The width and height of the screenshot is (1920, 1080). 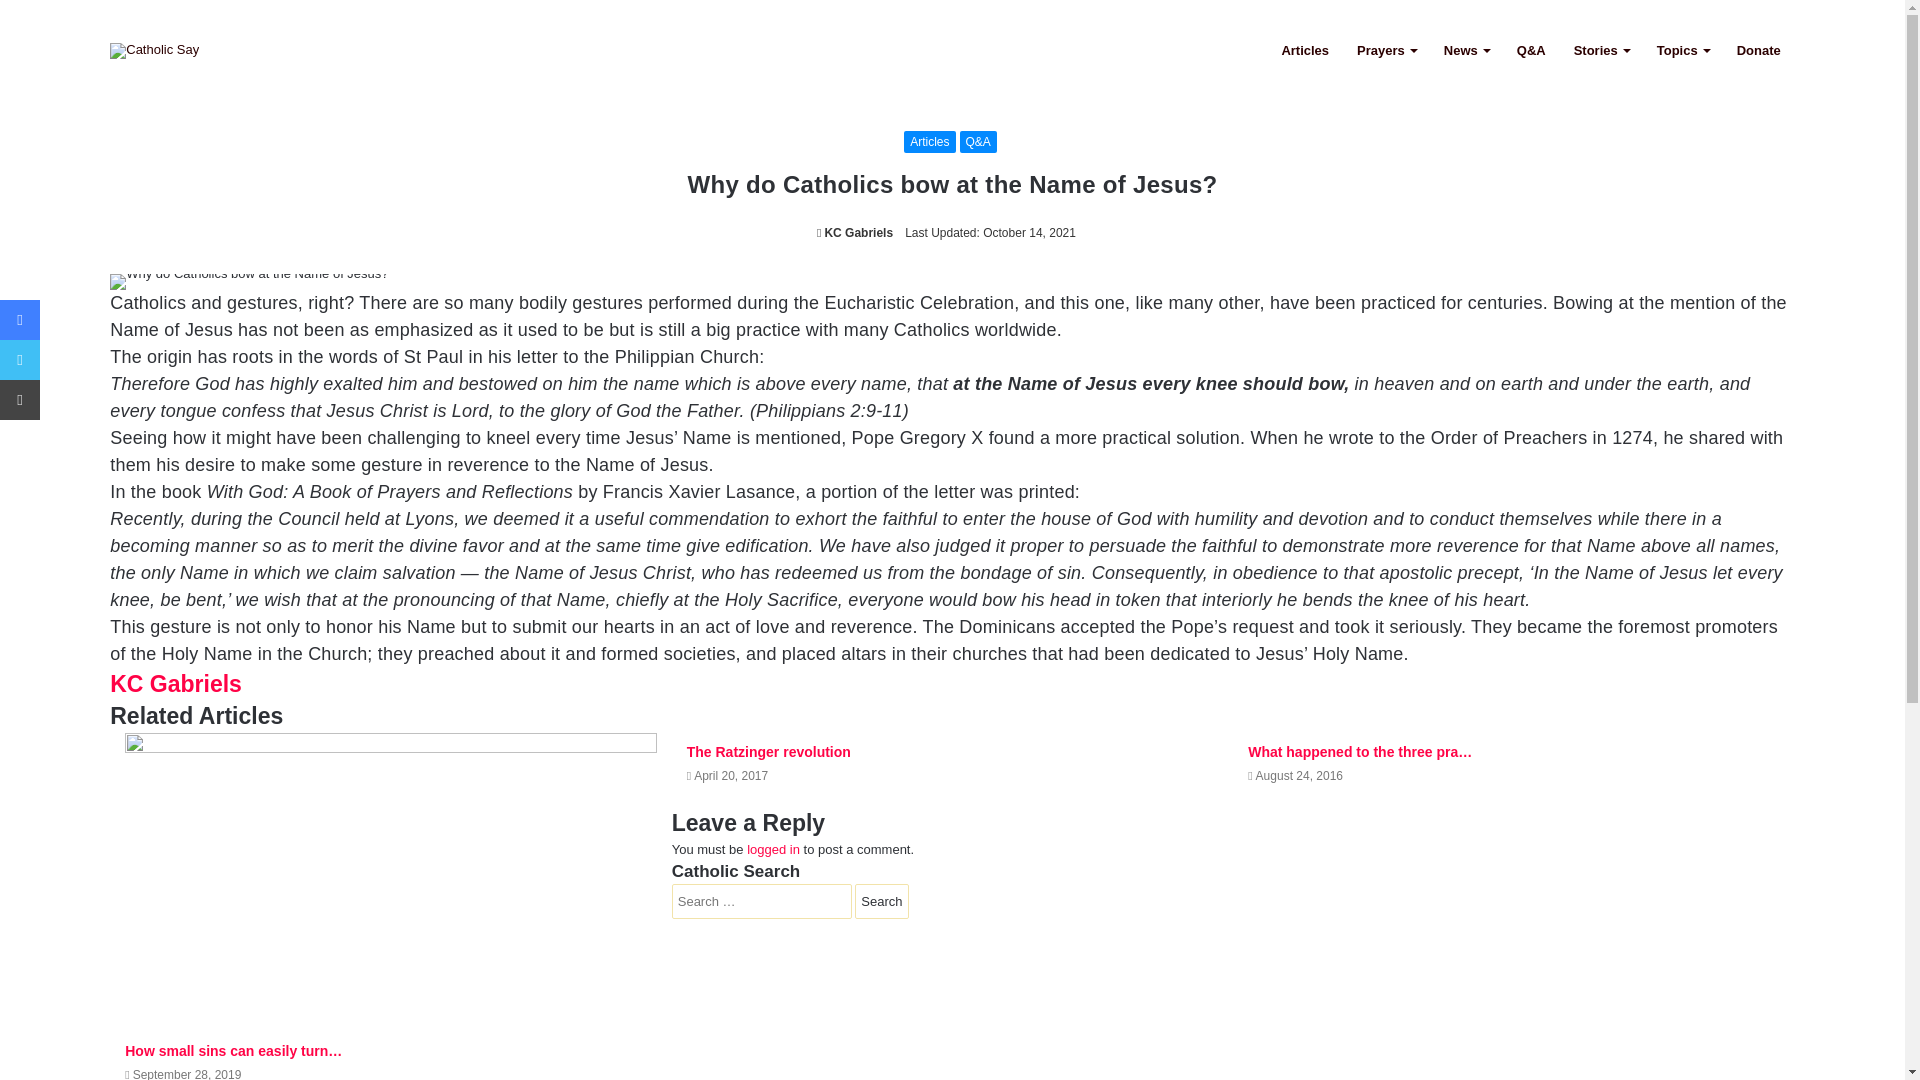 What do you see at coordinates (929, 142) in the screenshot?
I see `Articles` at bounding box center [929, 142].